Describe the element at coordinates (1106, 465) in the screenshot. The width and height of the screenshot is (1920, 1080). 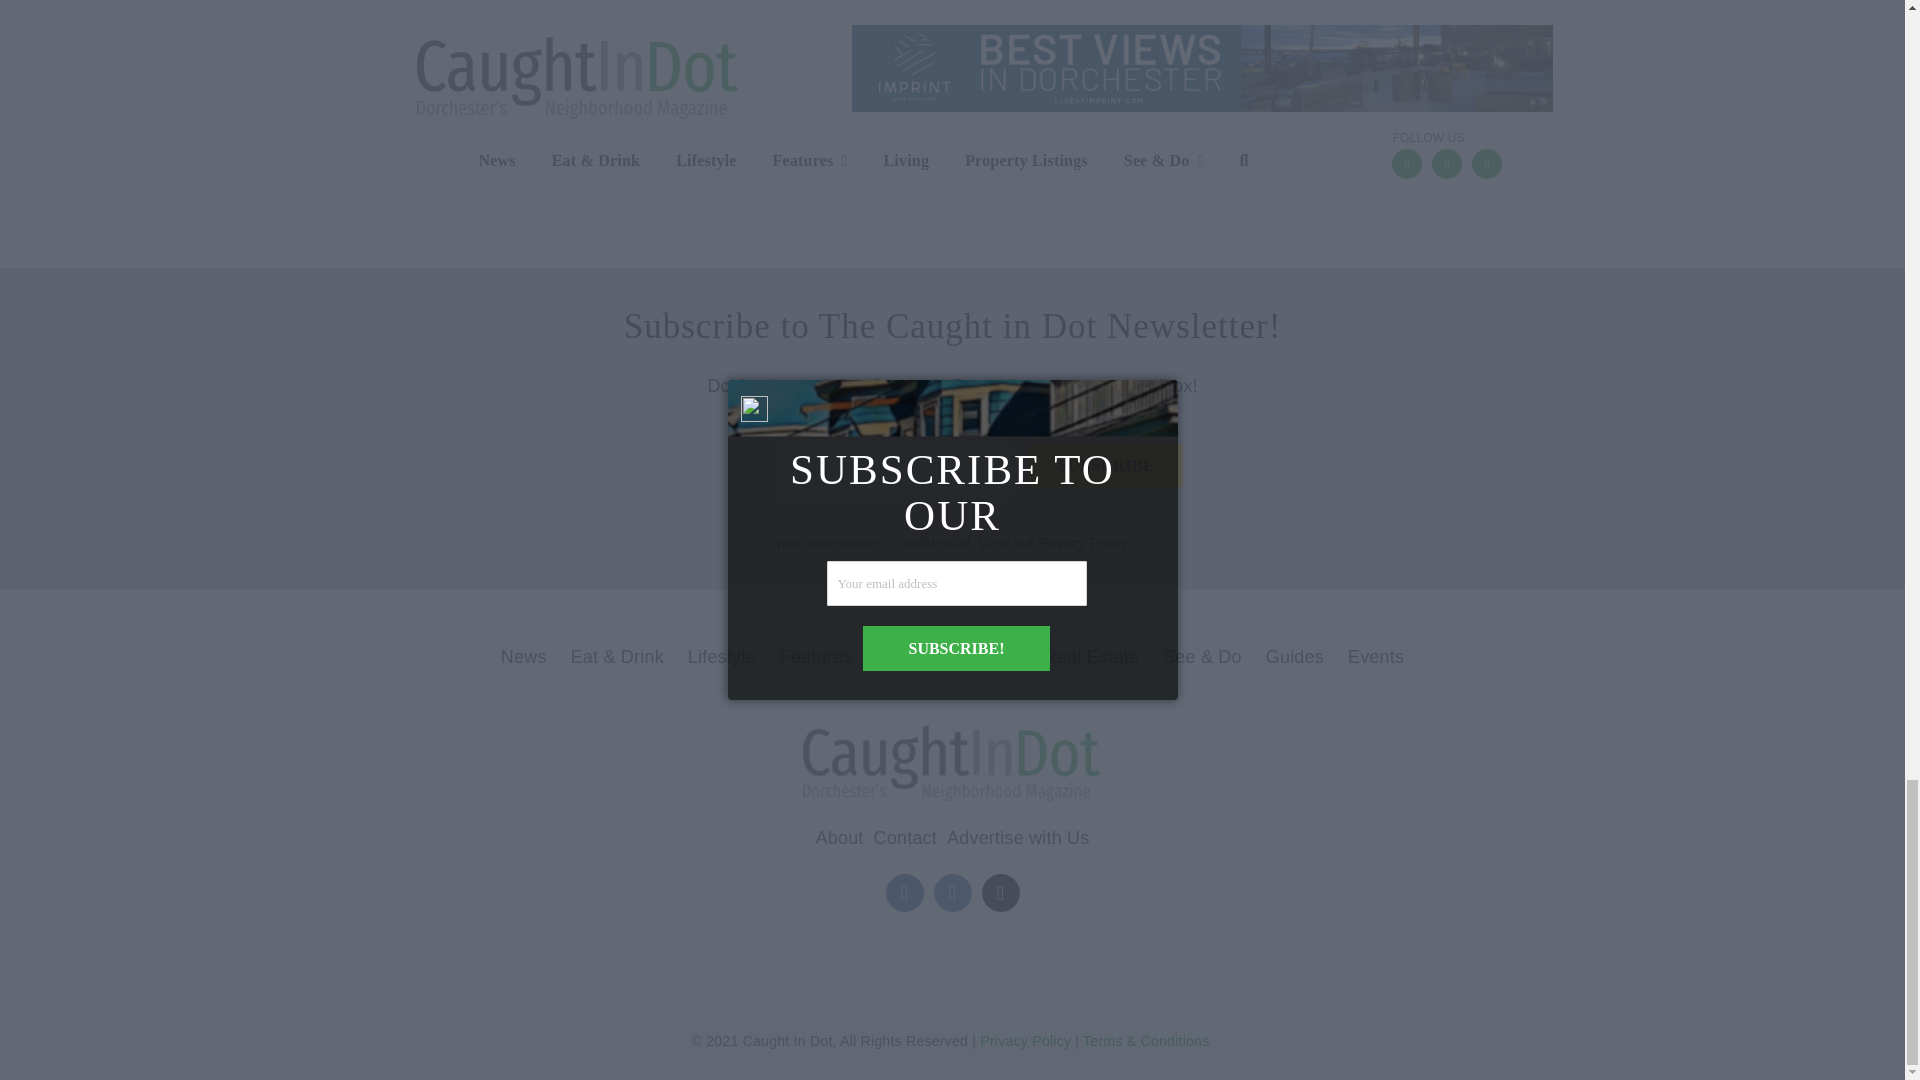
I see `Subscribe` at that location.